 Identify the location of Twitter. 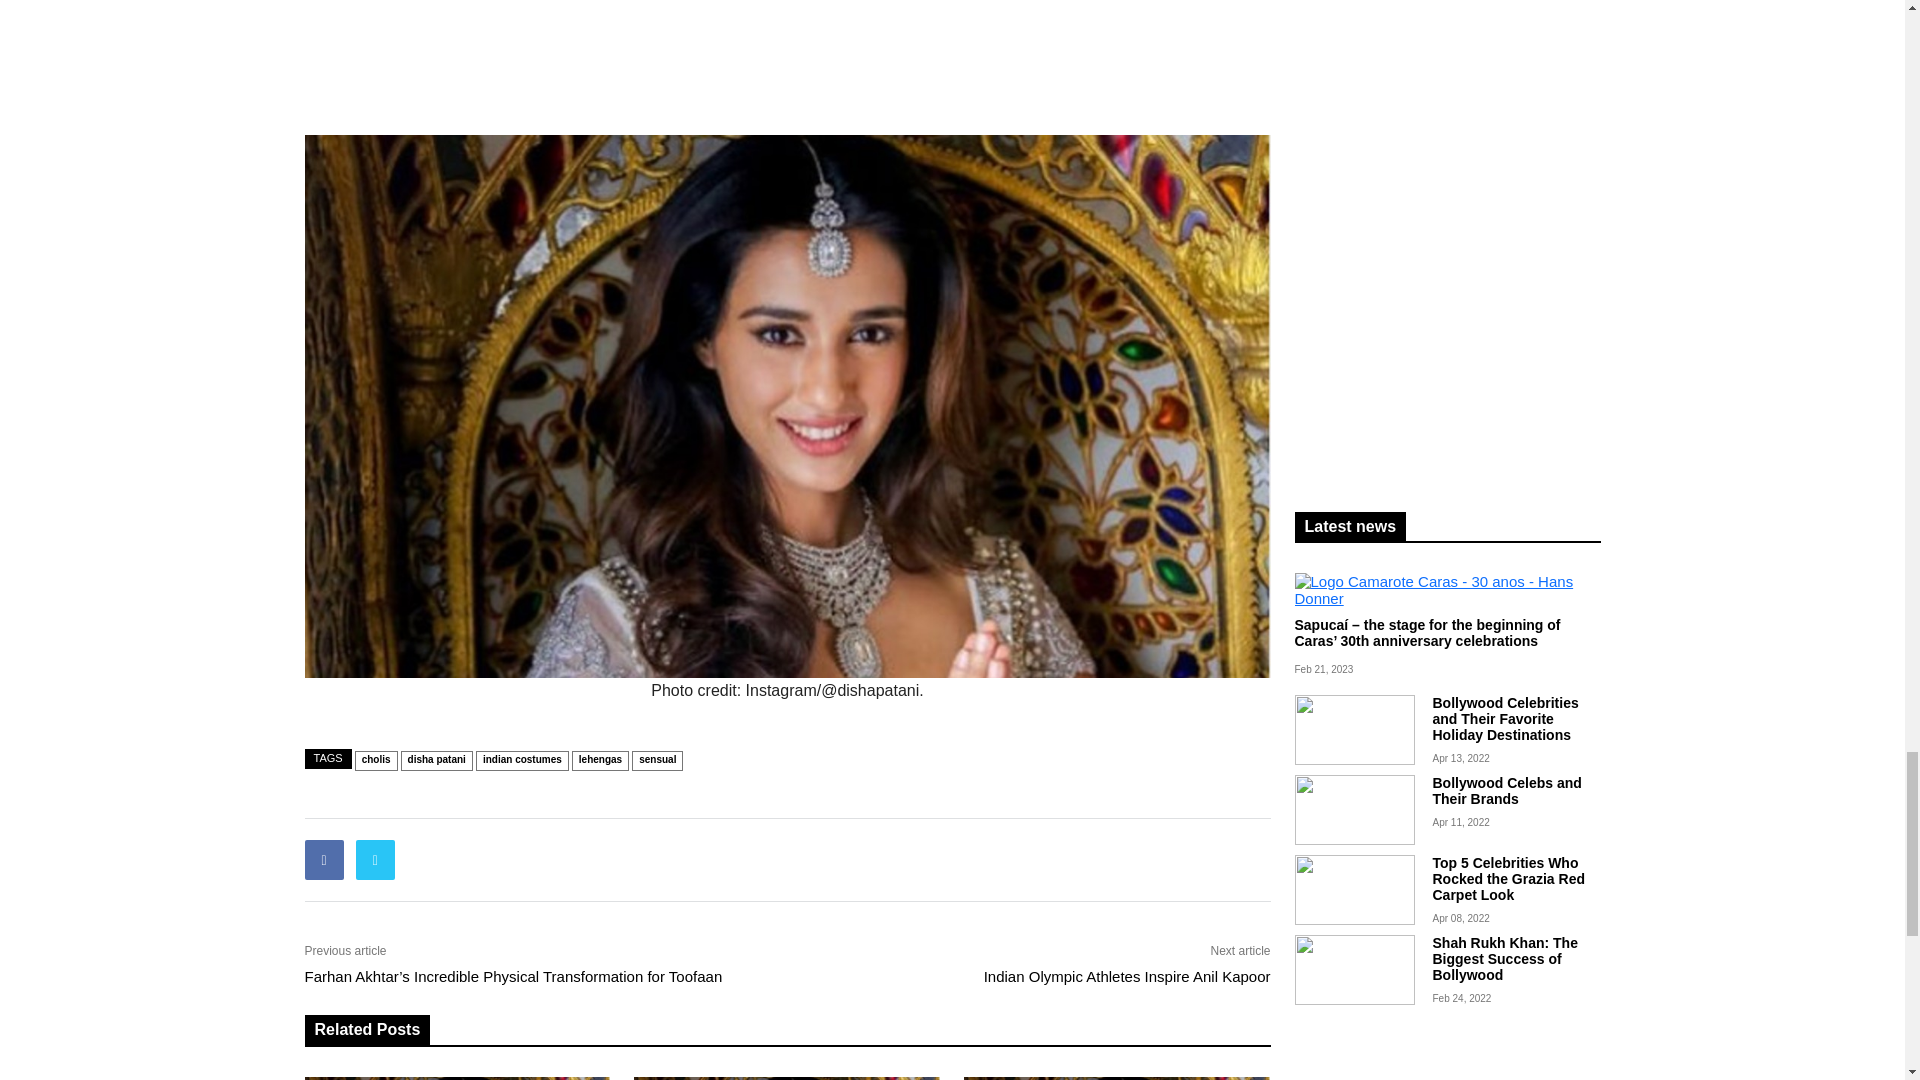
(375, 860).